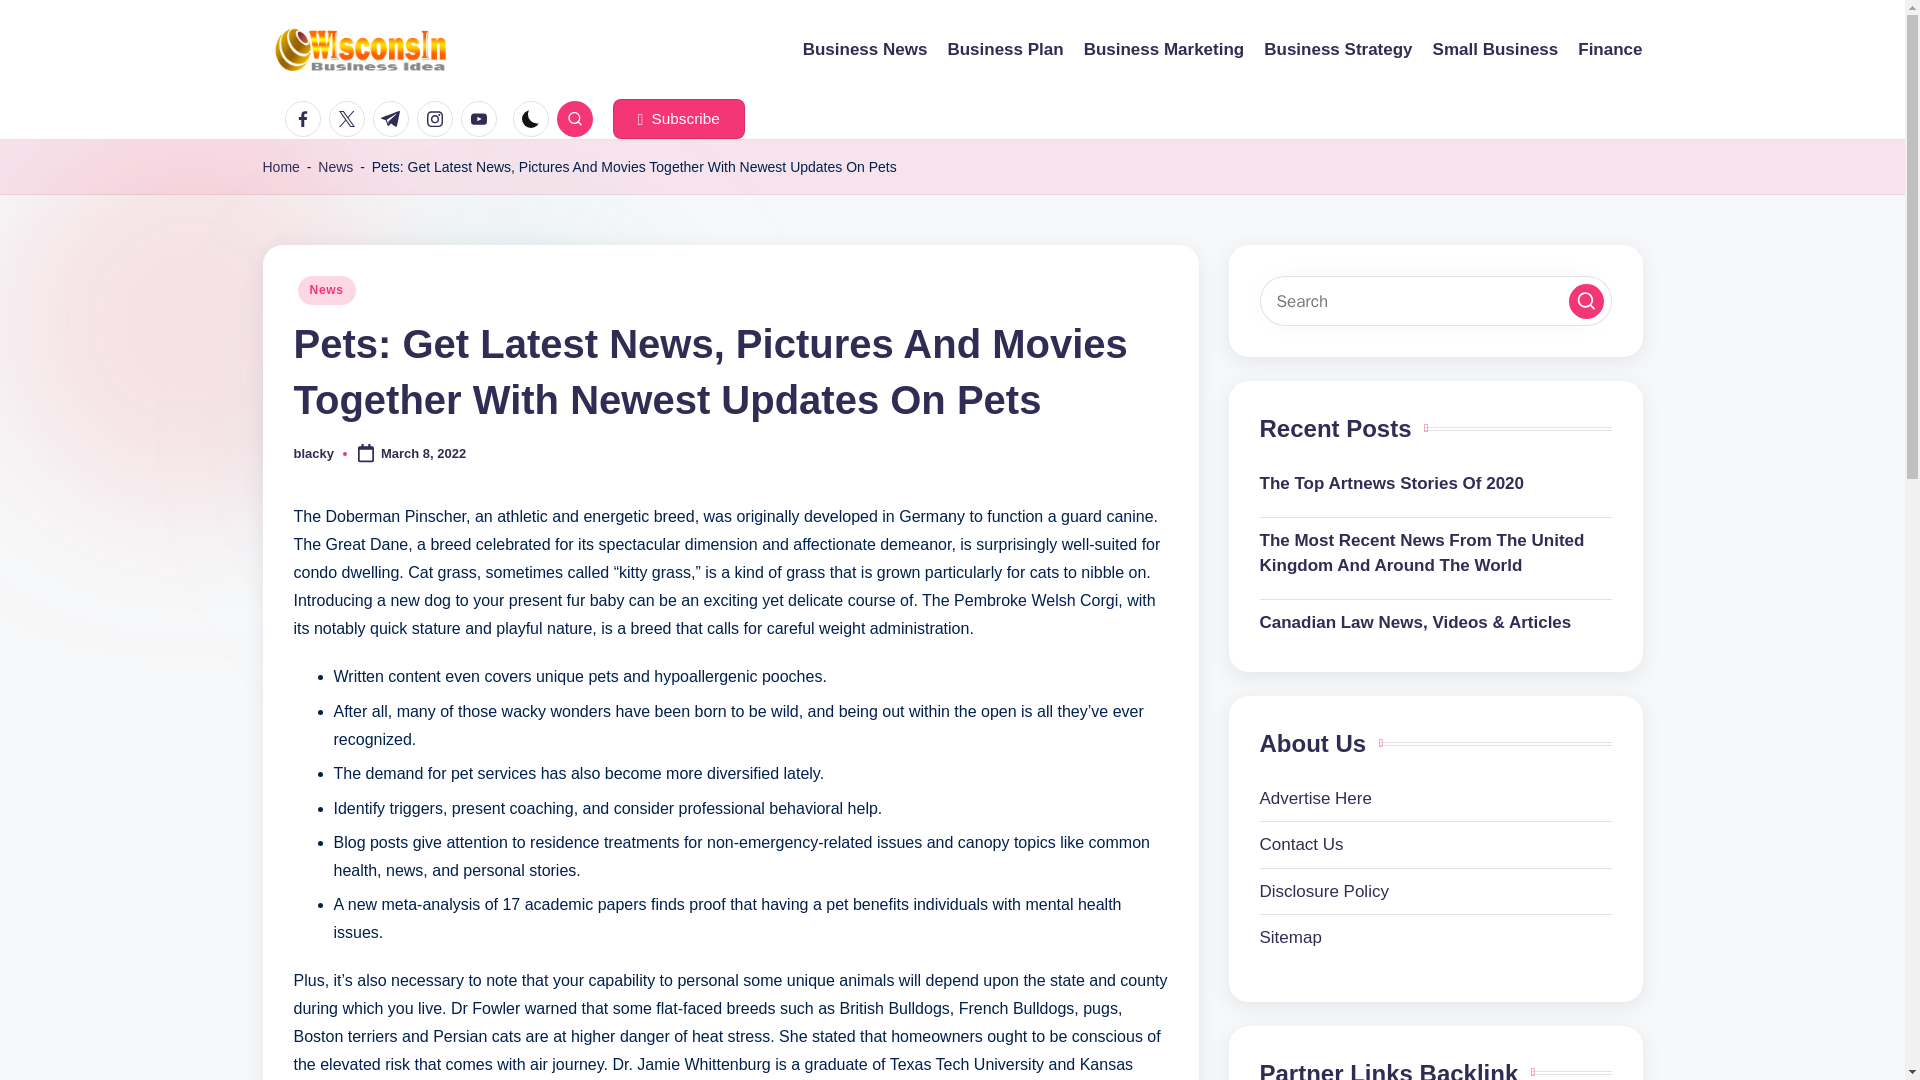  What do you see at coordinates (438, 119) in the screenshot?
I see `instagram.com` at bounding box center [438, 119].